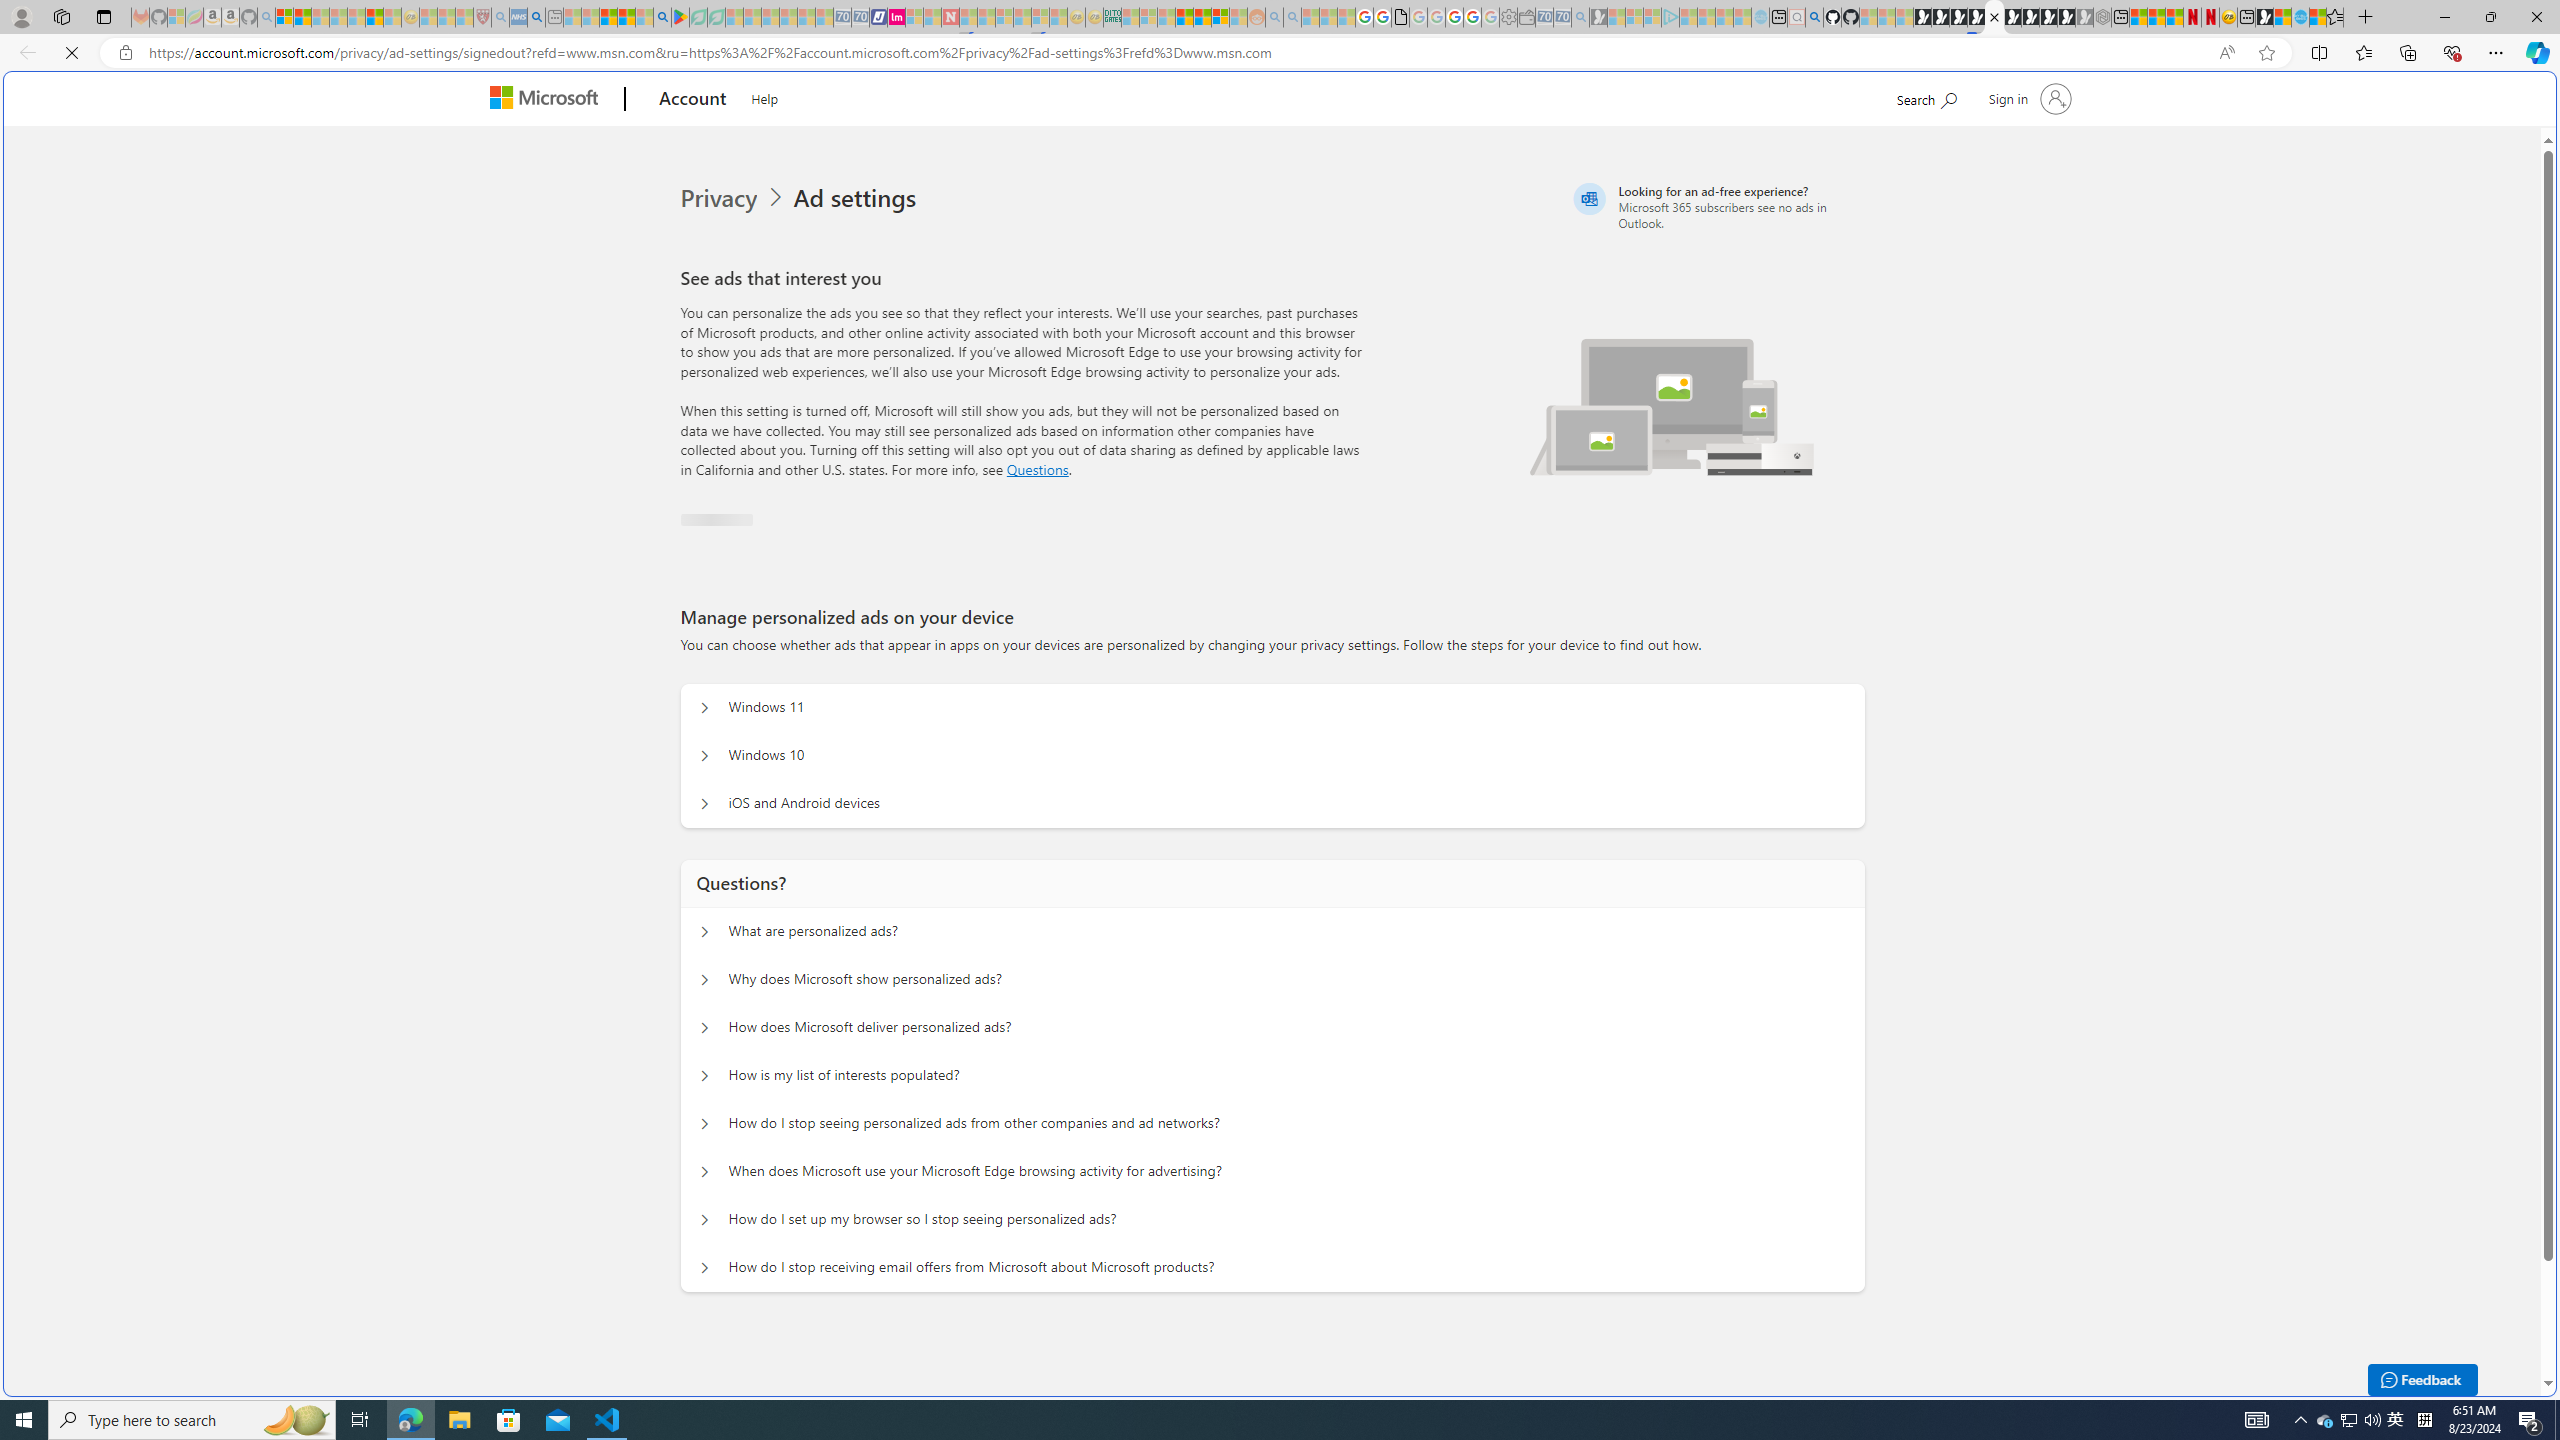 This screenshot has height=1440, width=2560. Describe the element at coordinates (1672, 394) in the screenshot. I see `Illustration of multiple devices` at that location.